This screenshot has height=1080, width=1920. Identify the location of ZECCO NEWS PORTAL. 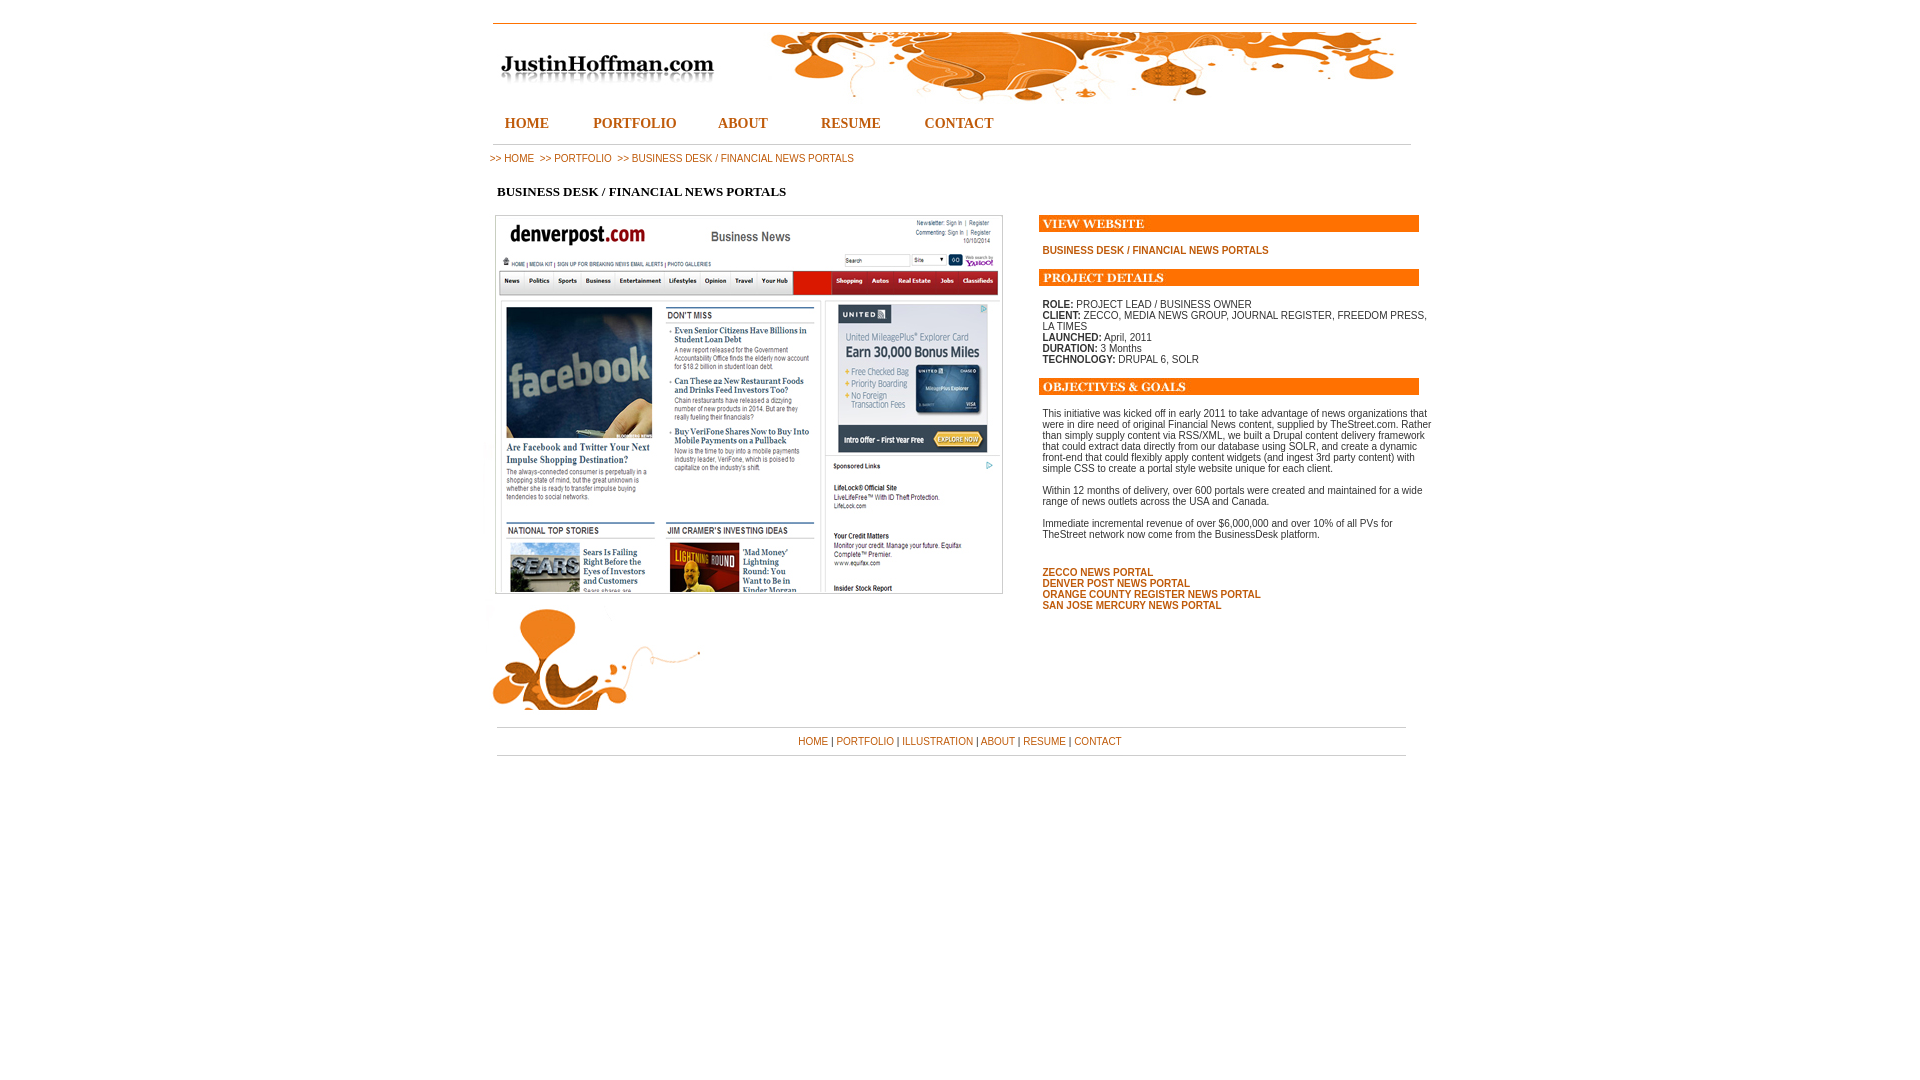
(1098, 572).